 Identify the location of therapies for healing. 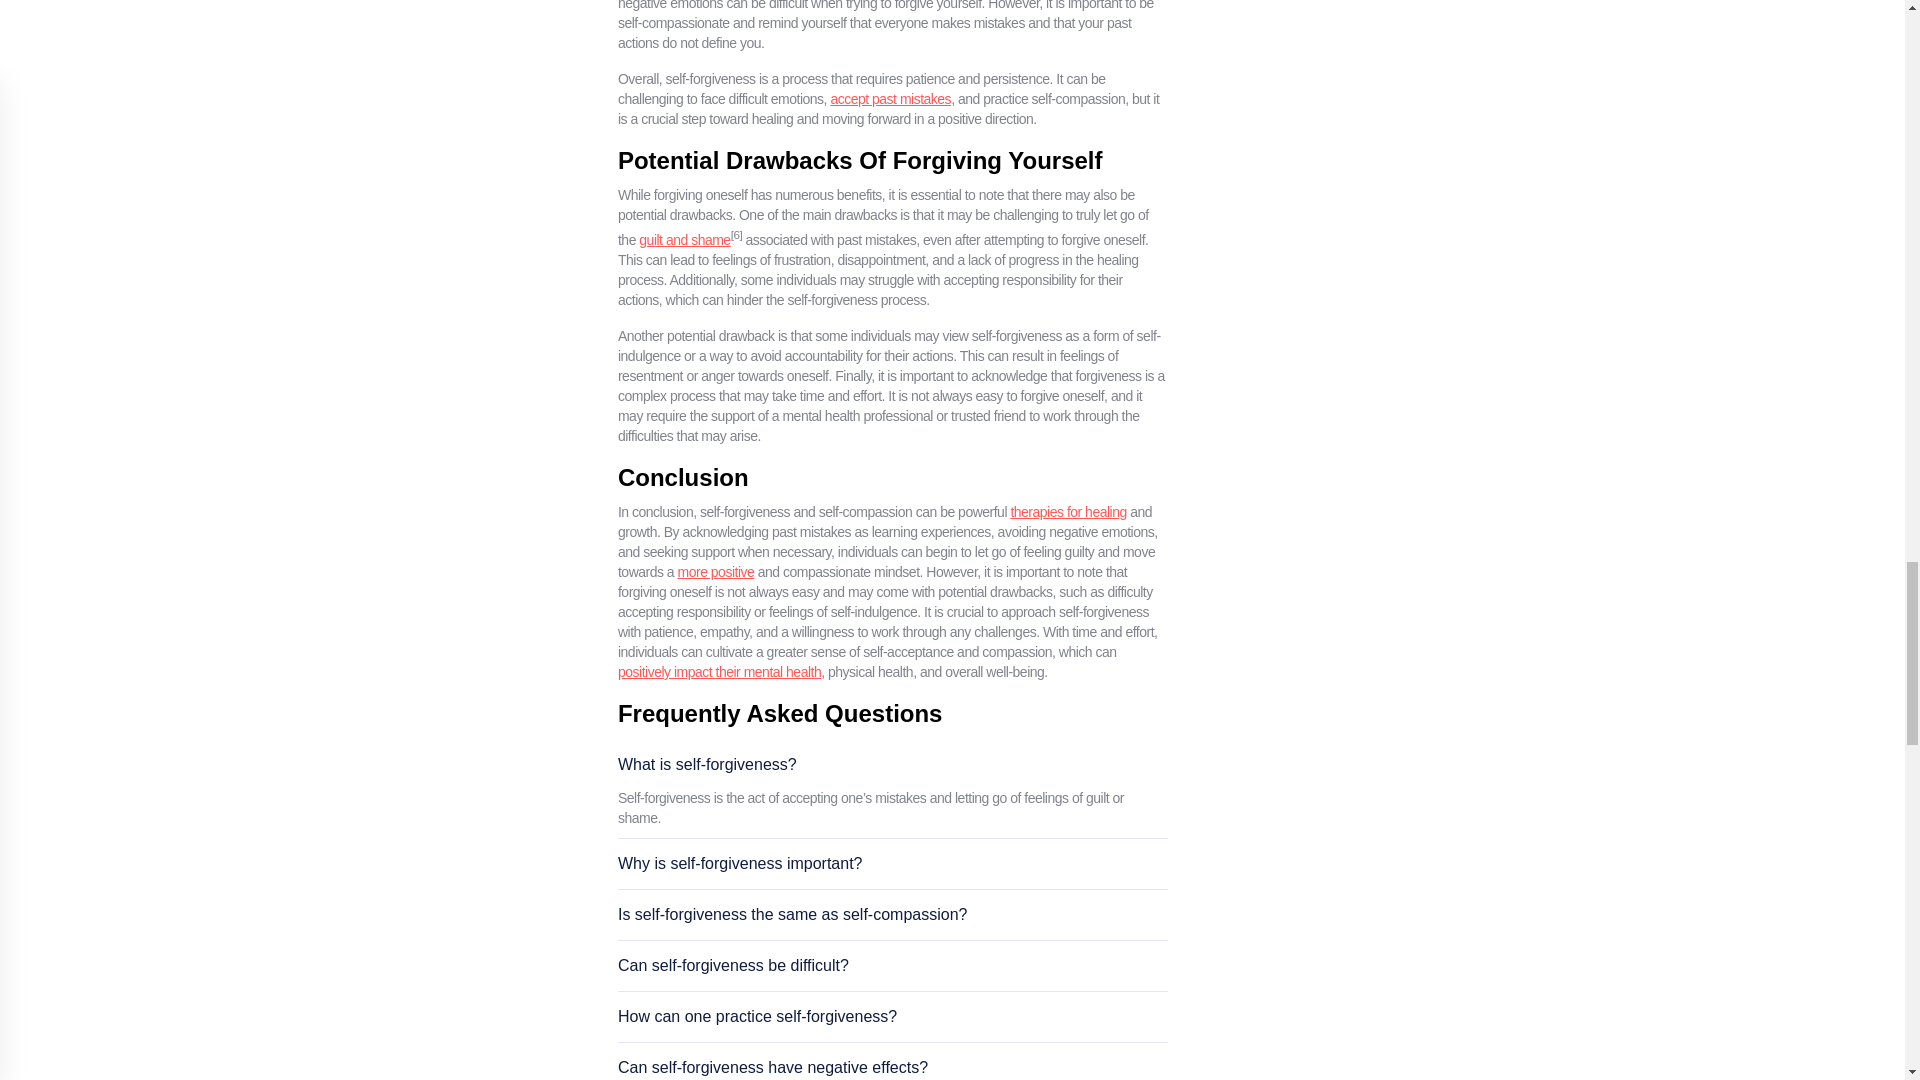
(1067, 512).